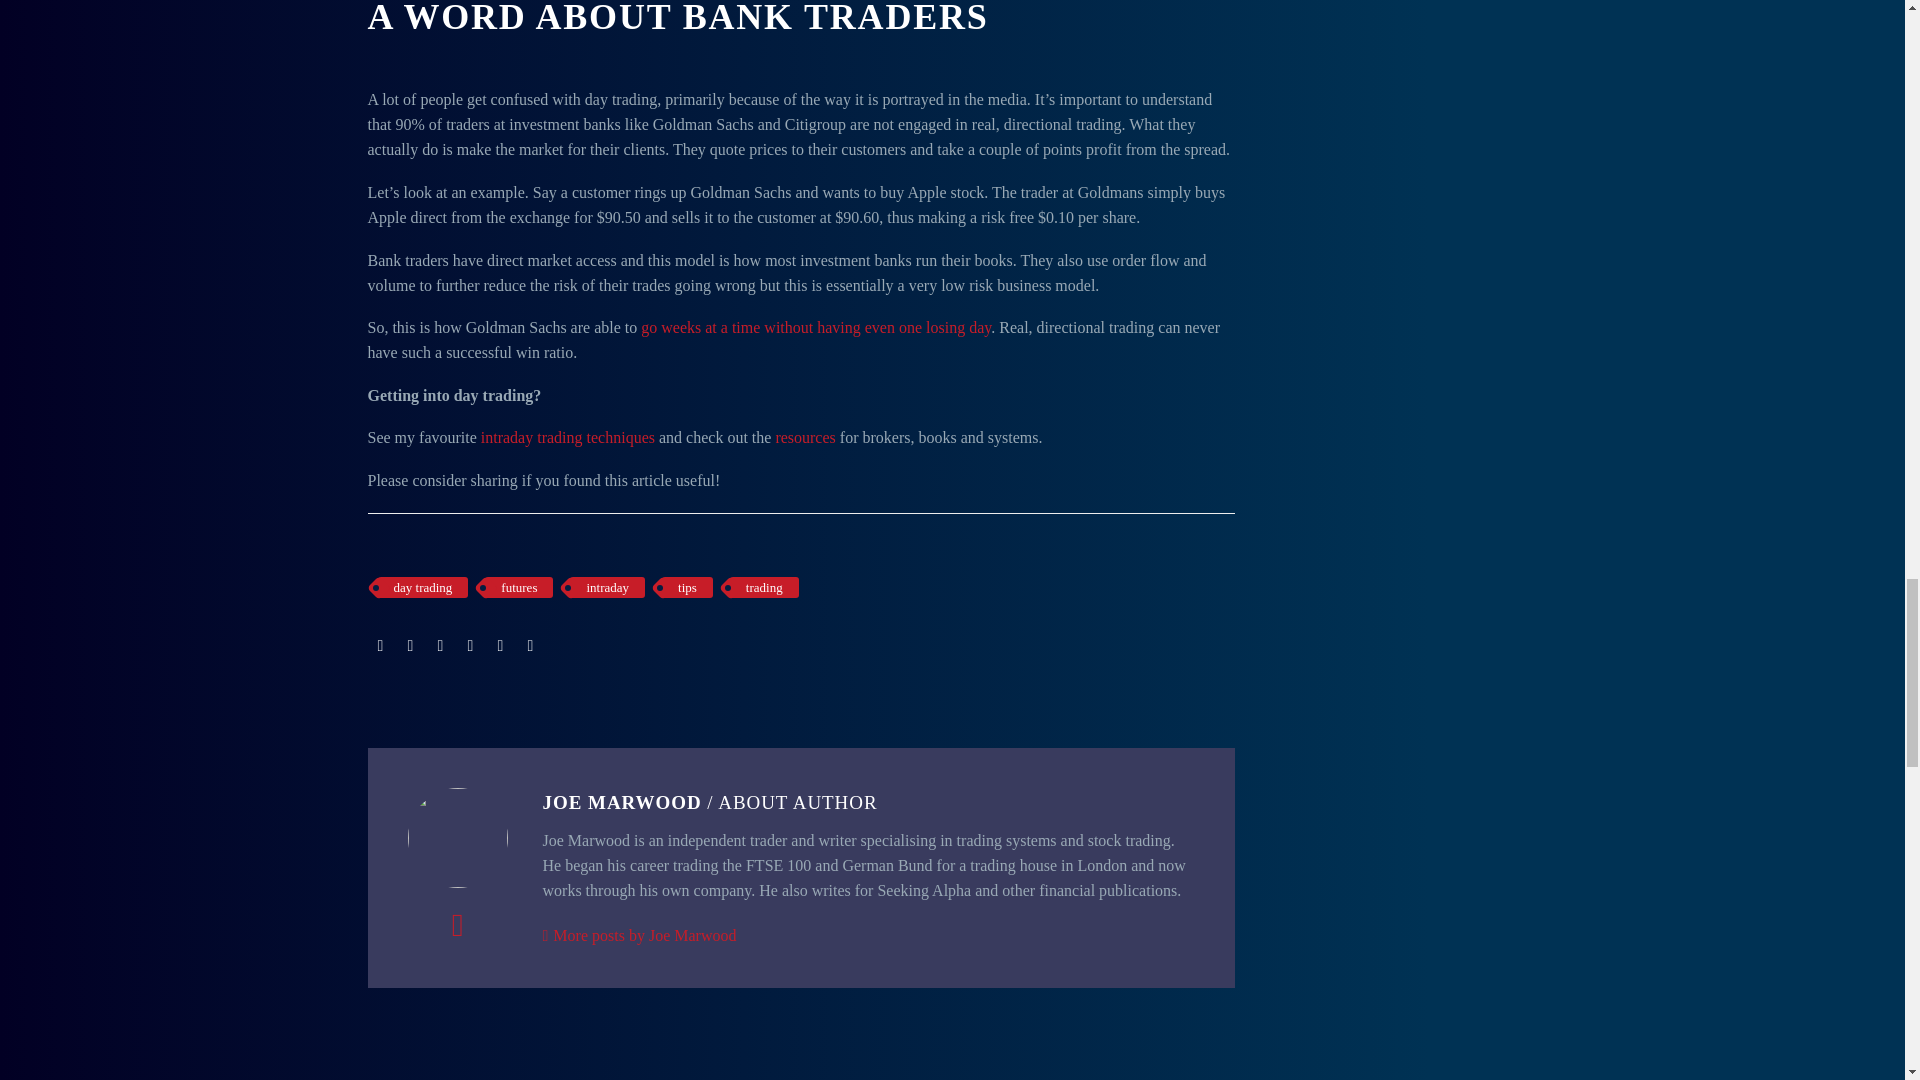 The height and width of the screenshot is (1080, 1920). Describe the element at coordinates (816, 326) in the screenshot. I see `go weeks at a time without having even one losing day` at that location.